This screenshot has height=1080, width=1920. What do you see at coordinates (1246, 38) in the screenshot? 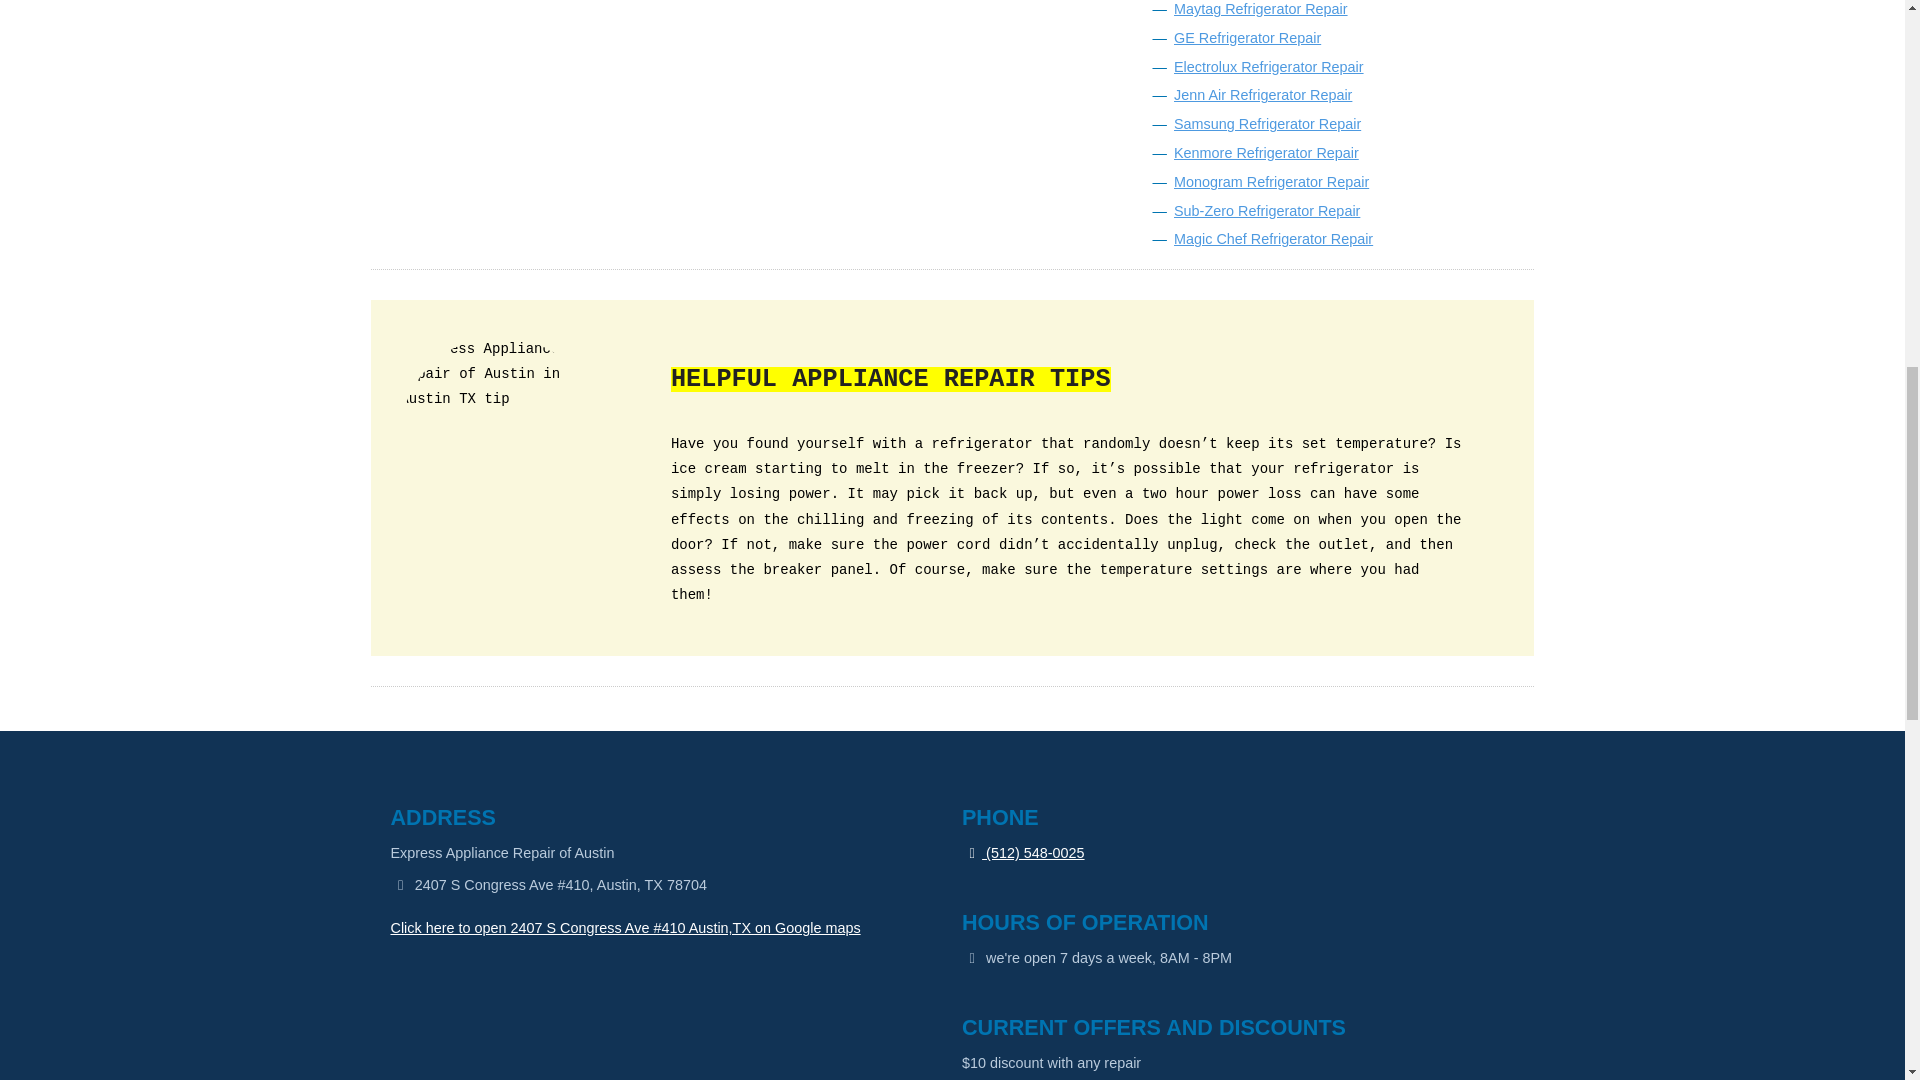
I see `GE Refrigerator Repair` at bounding box center [1246, 38].